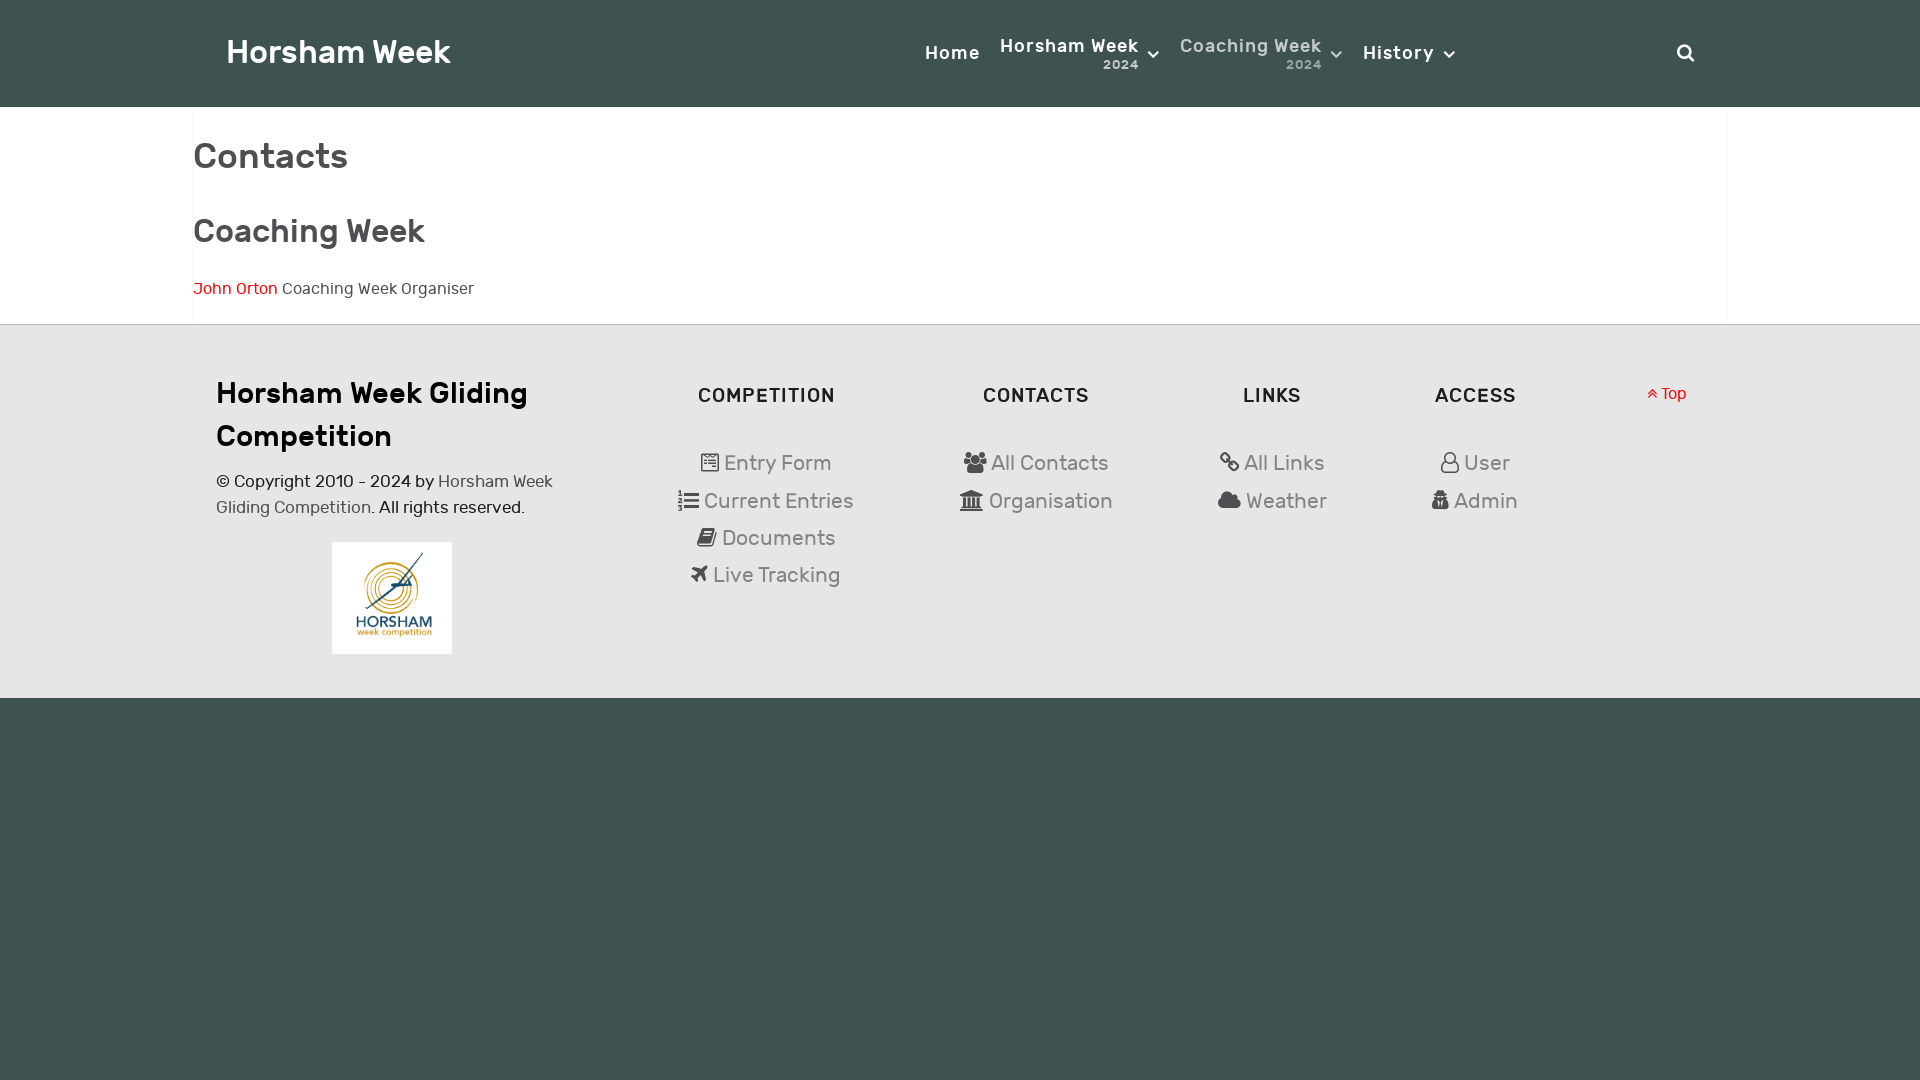 Image resolution: width=1920 pixels, height=1080 pixels. Describe the element at coordinates (1487, 464) in the screenshot. I see `User` at that location.